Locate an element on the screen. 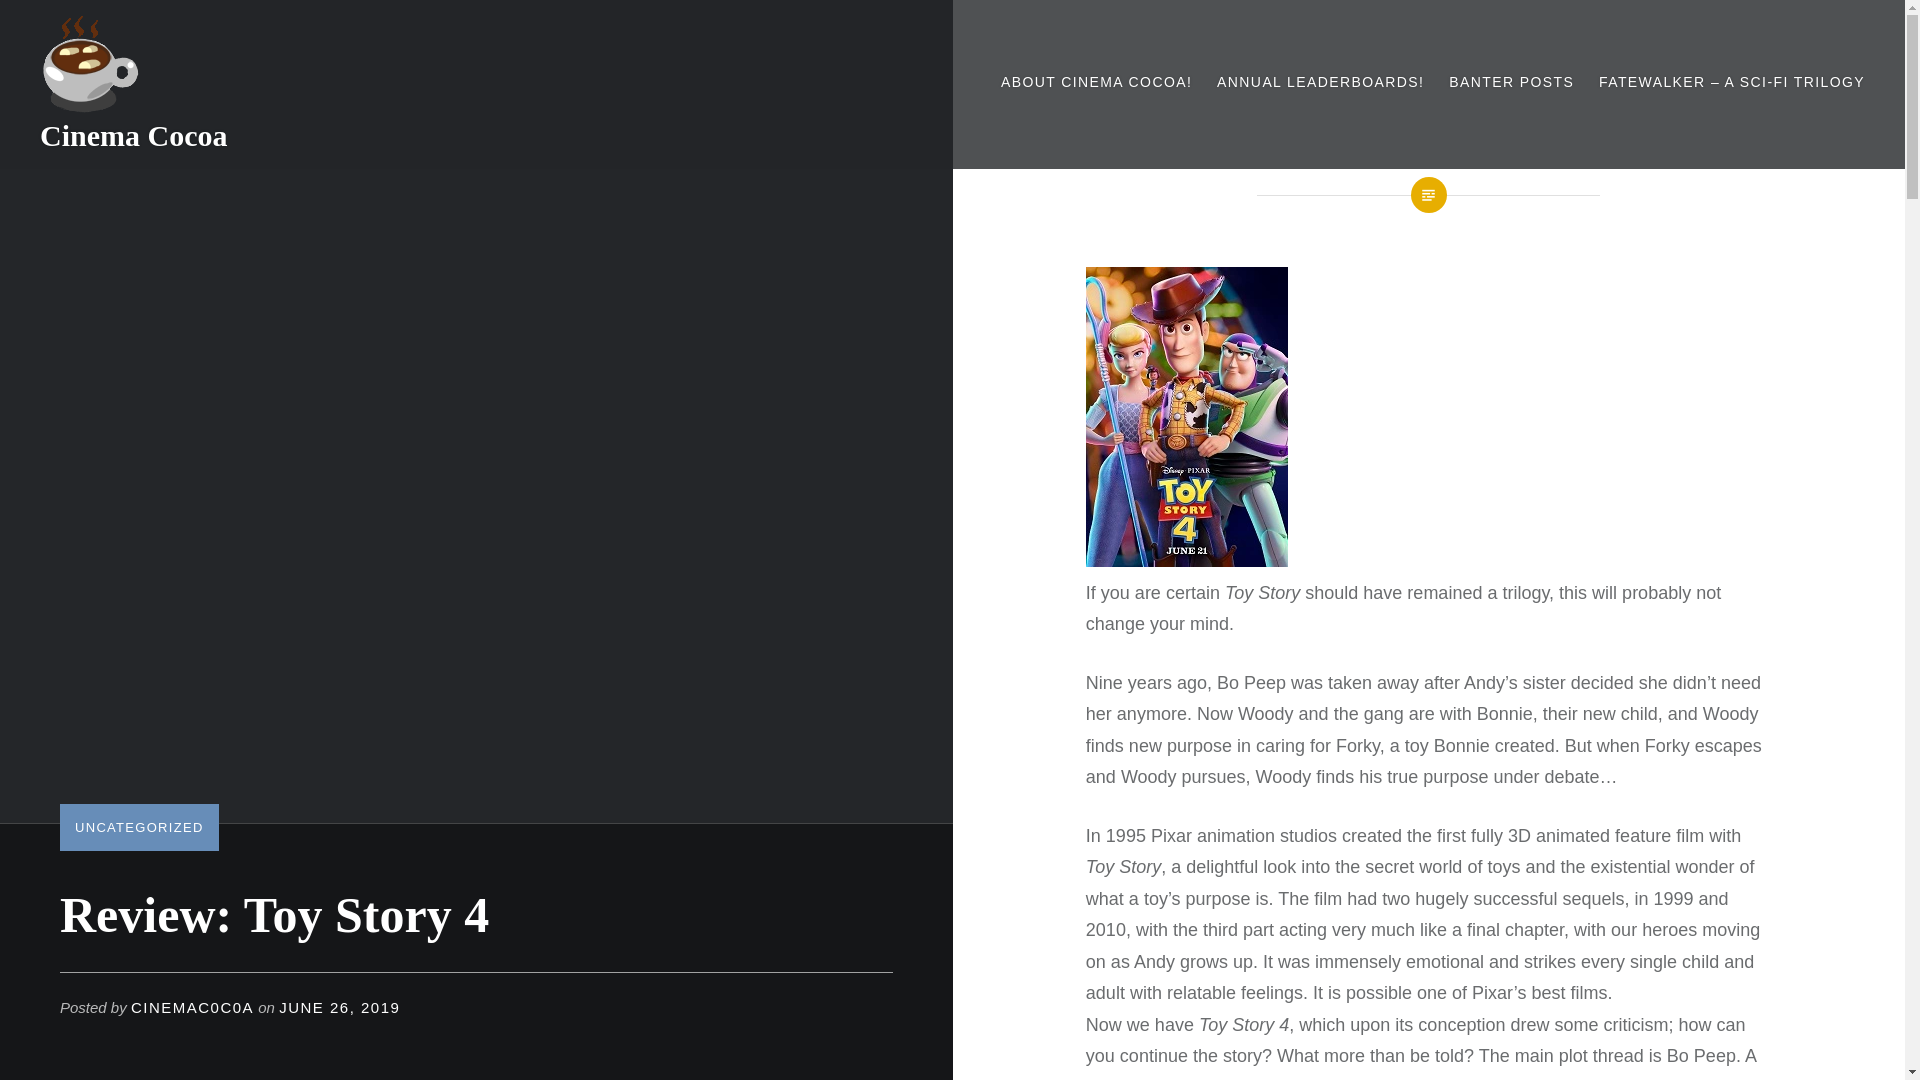 The image size is (1920, 1080). Cinema Cocoa is located at coordinates (133, 135).